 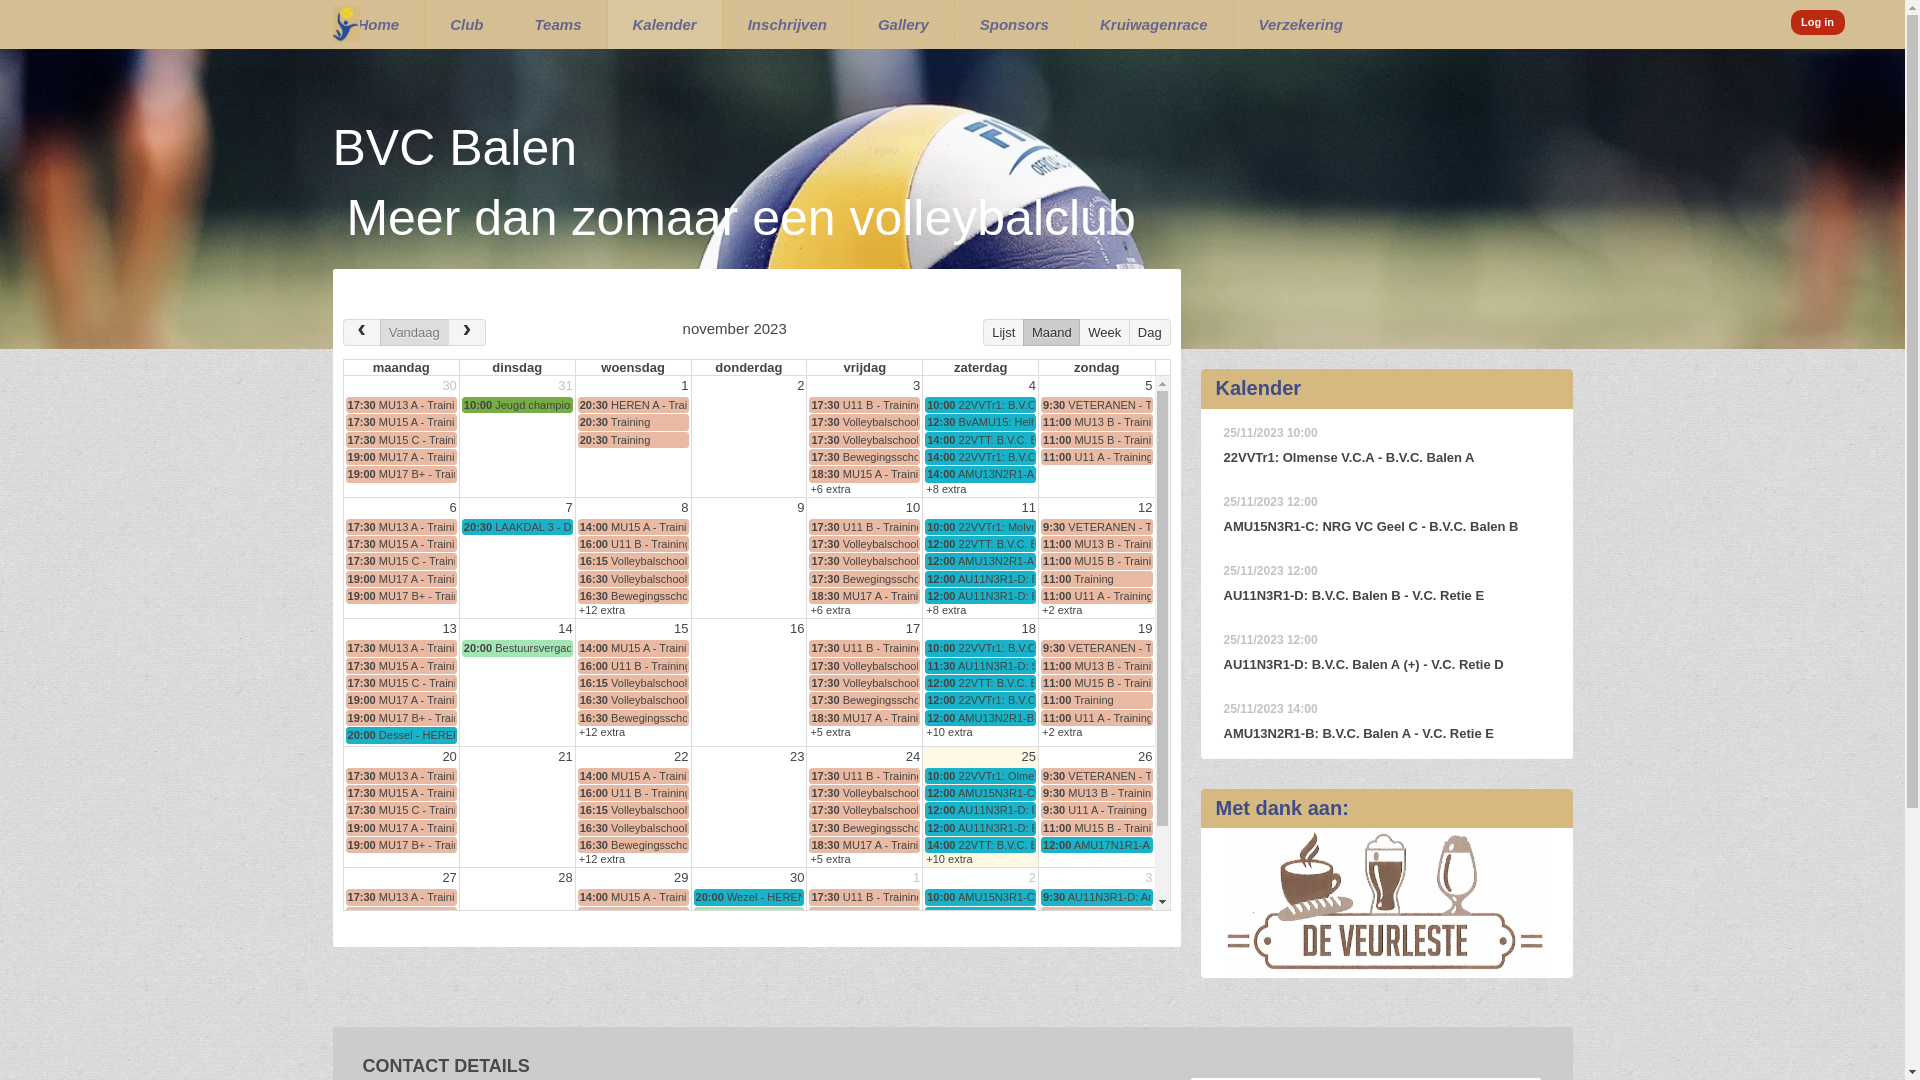 What do you see at coordinates (980, 700) in the screenshot?
I see `12:00 22VVTr1: B.V.C. Balen B - Spinley Dessel B` at bounding box center [980, 700].